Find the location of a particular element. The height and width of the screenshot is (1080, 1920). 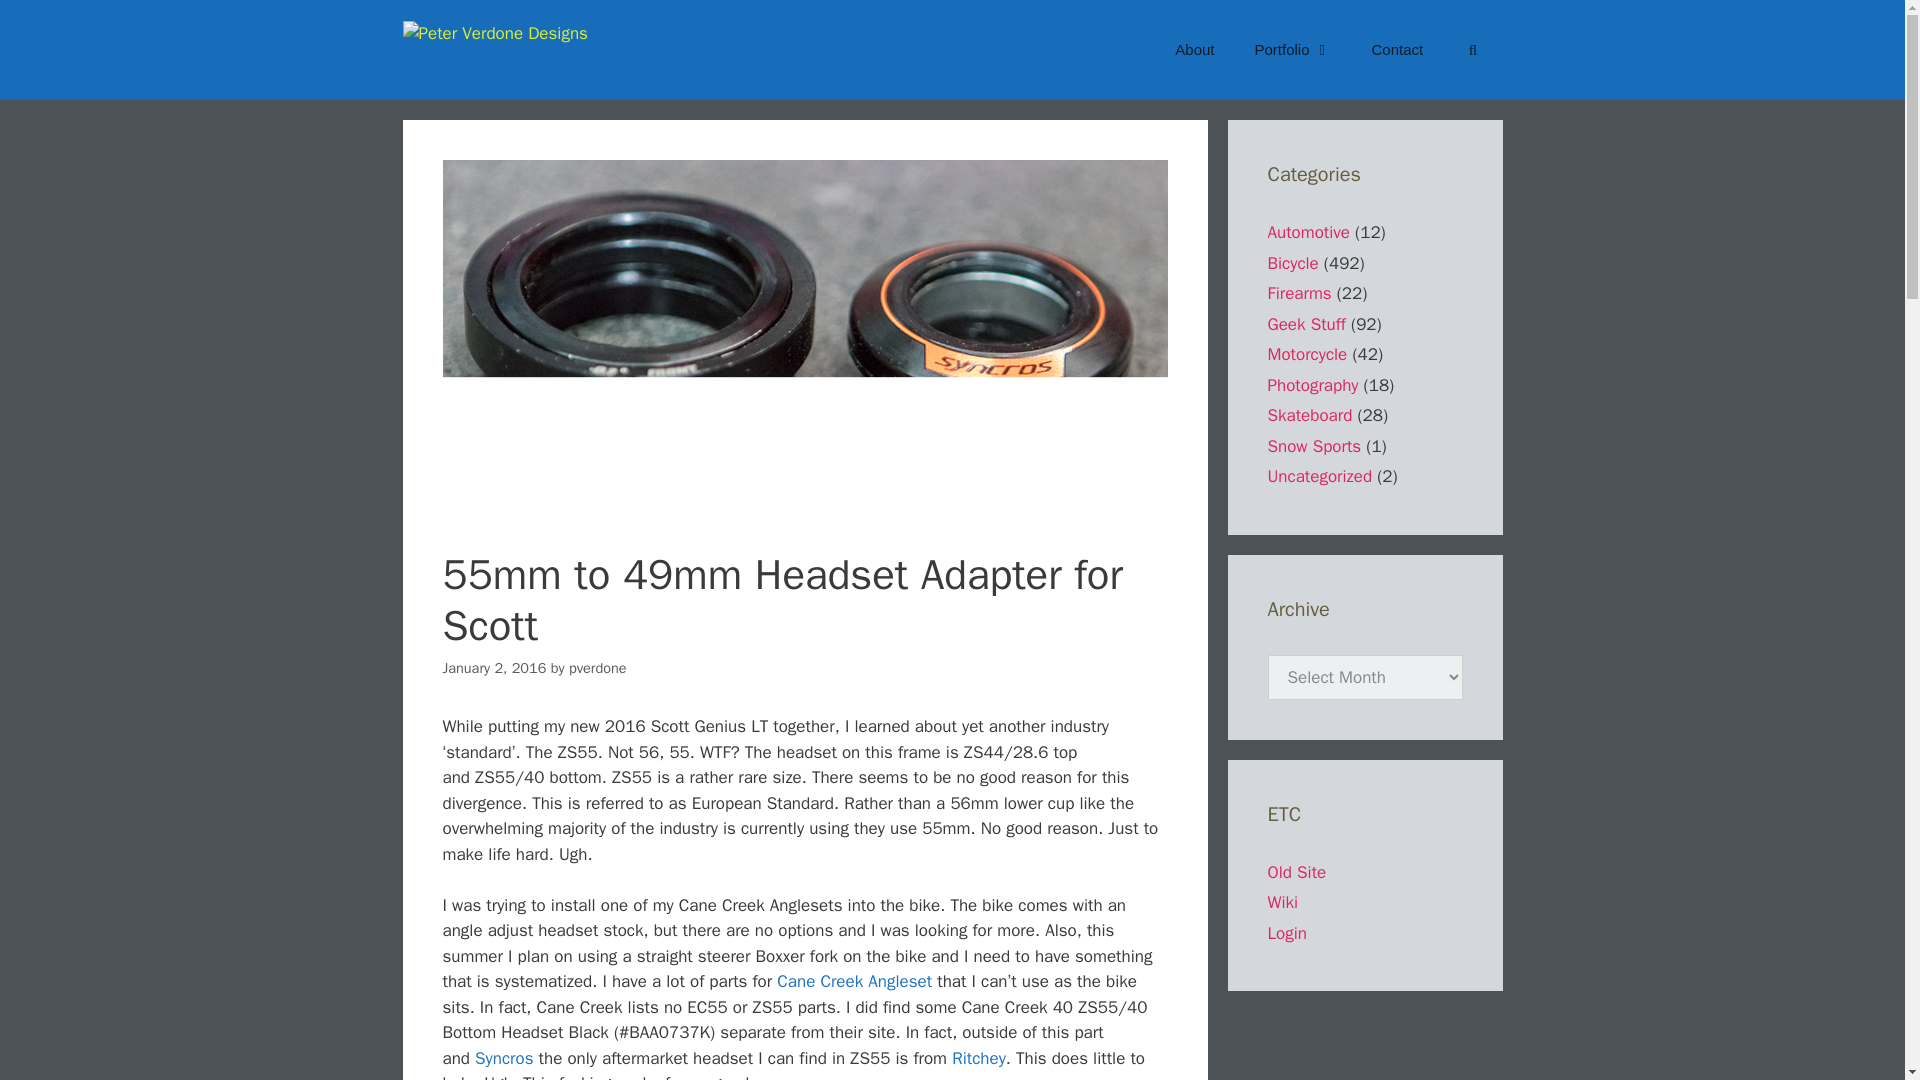

Portfolio is located at coordinates (1292, 50).